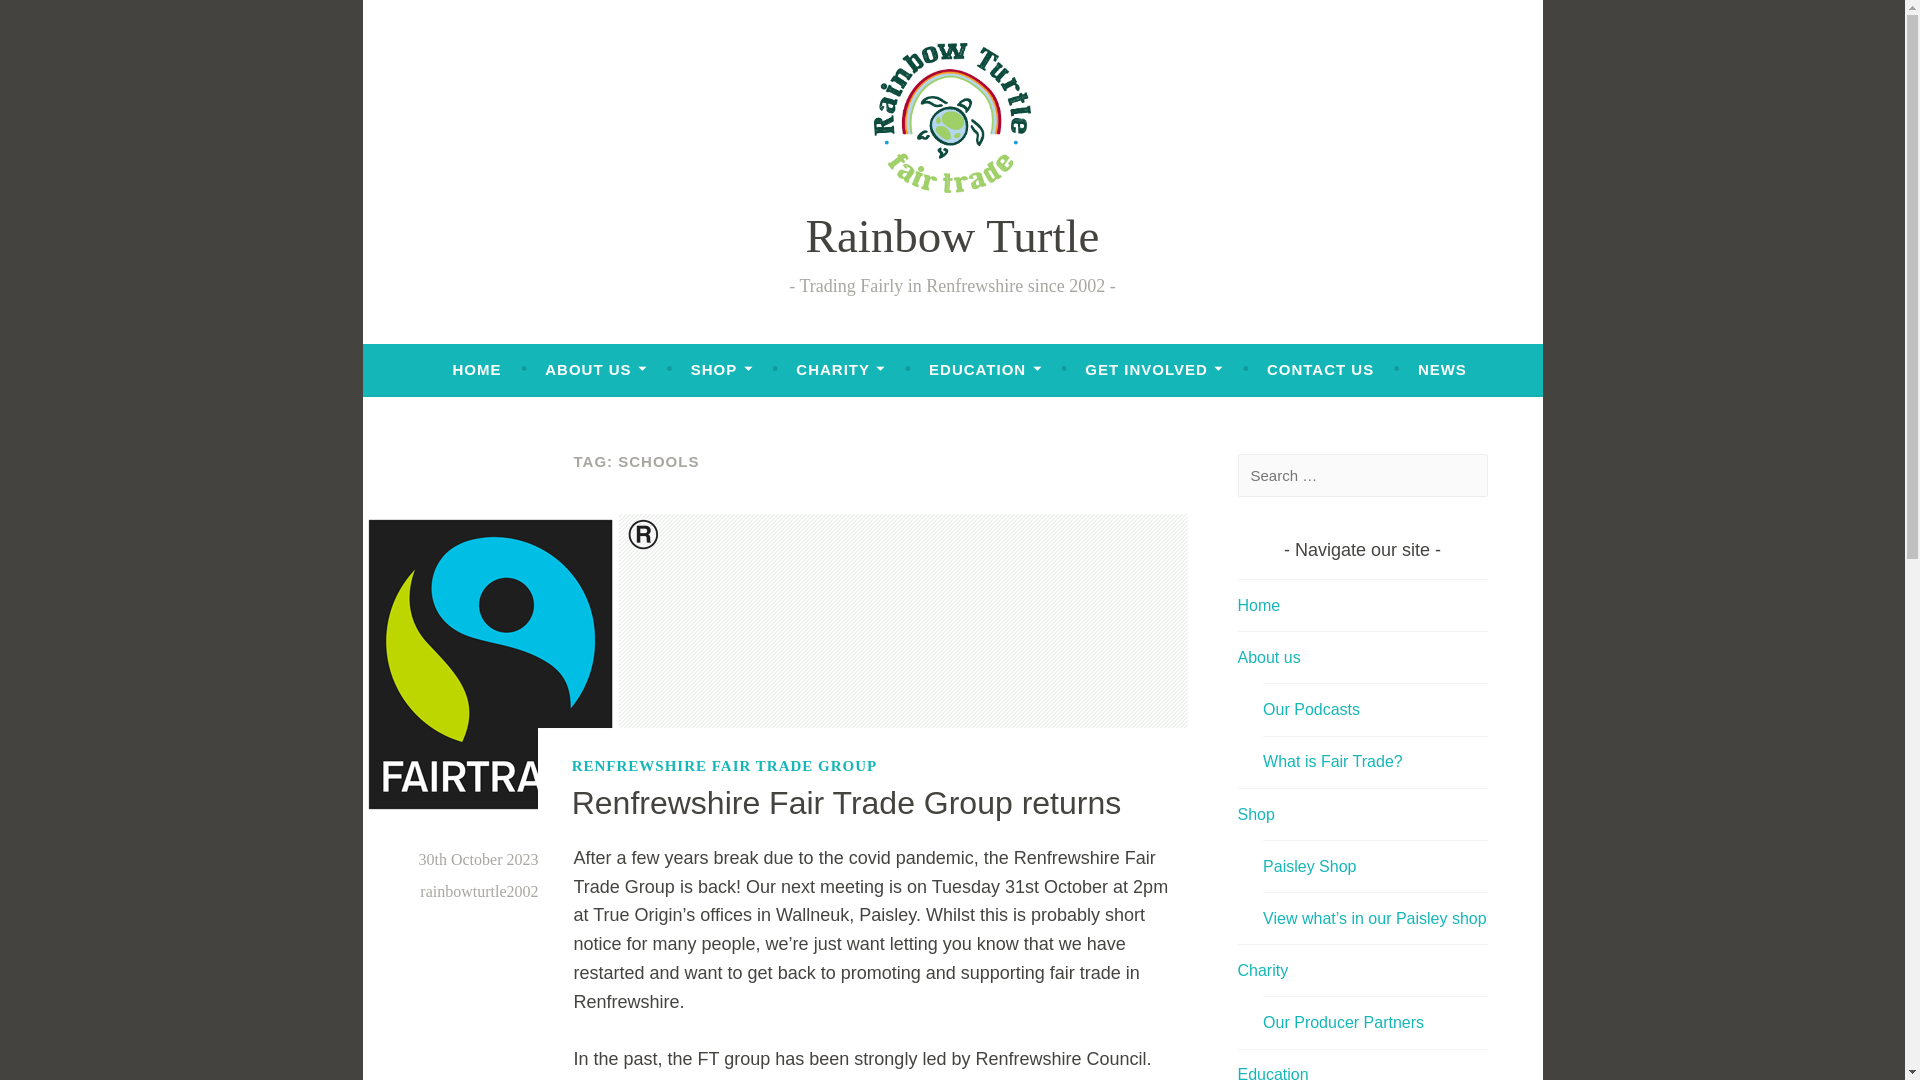 This screenshot has width=1920, height=1080. What do you see at coordinates (596, 370) in the screenshot?
I see `ABOUT US` at bounding box center [596, 370].